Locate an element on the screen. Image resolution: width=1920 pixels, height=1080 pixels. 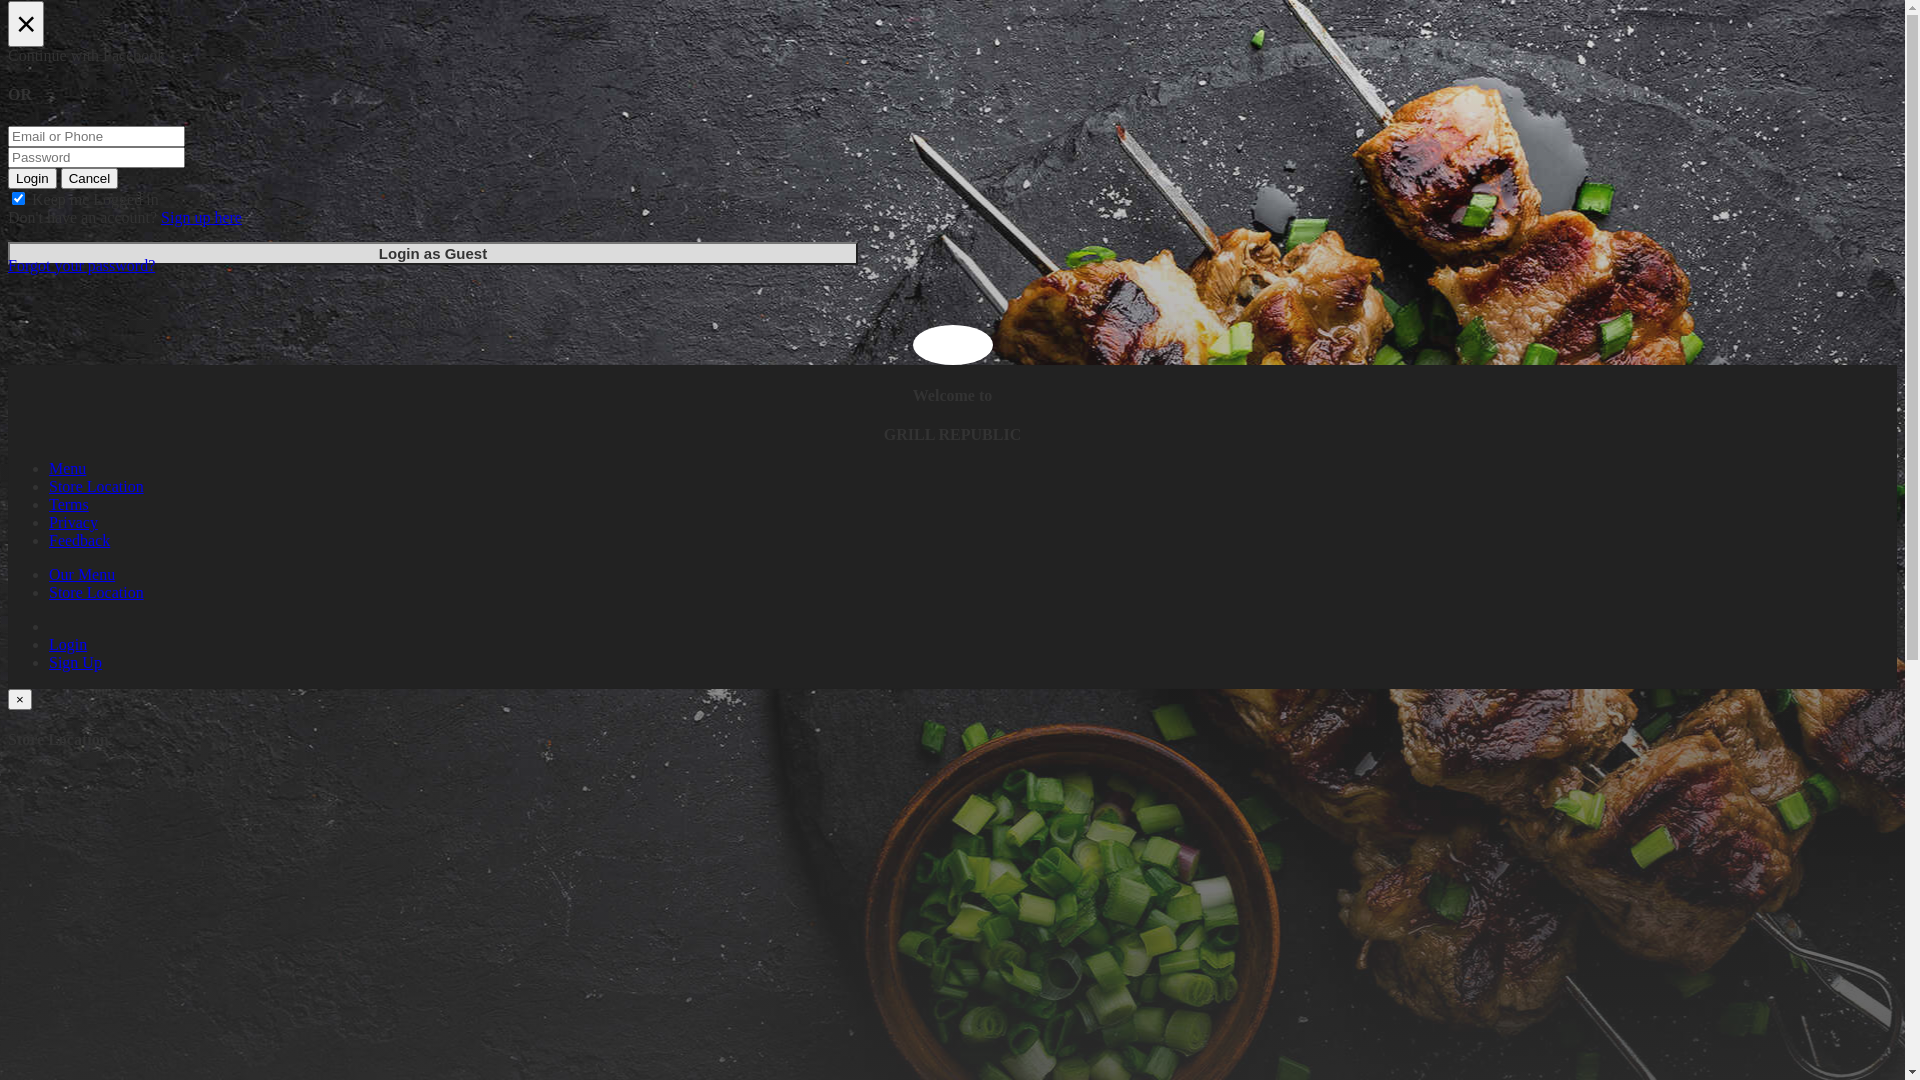
Feedback is located at coordinates (80, 540).